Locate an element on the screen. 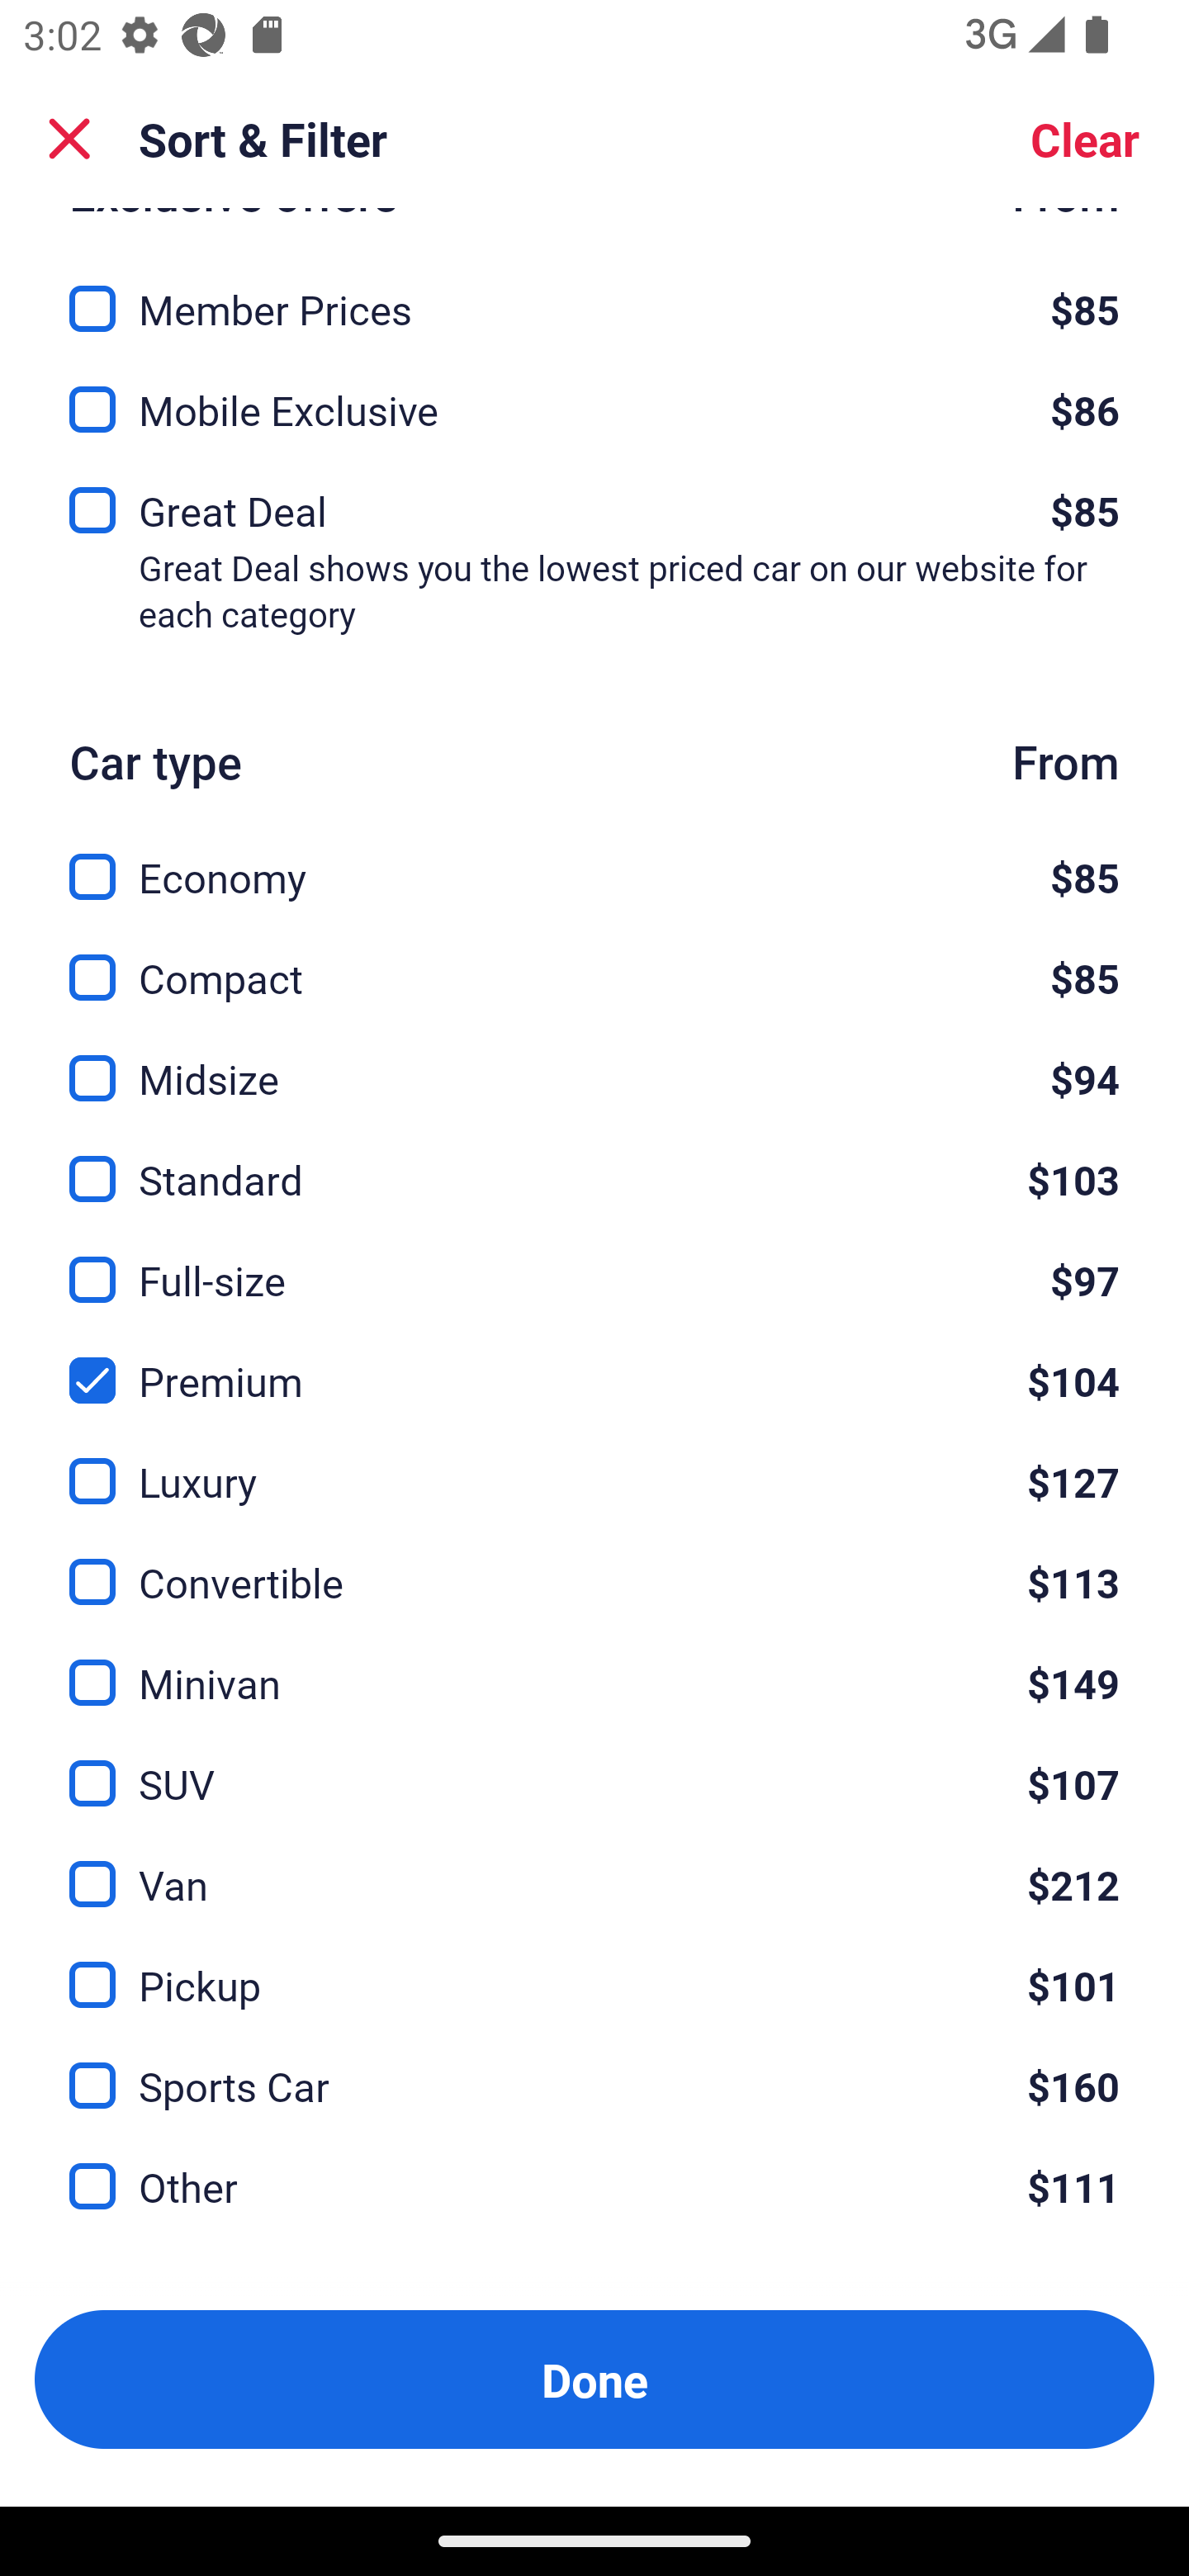 The width and height of the screenshot is (1189, 2576). Full-size, $97 Full-size $97 is located at coordinates (594, 1261).